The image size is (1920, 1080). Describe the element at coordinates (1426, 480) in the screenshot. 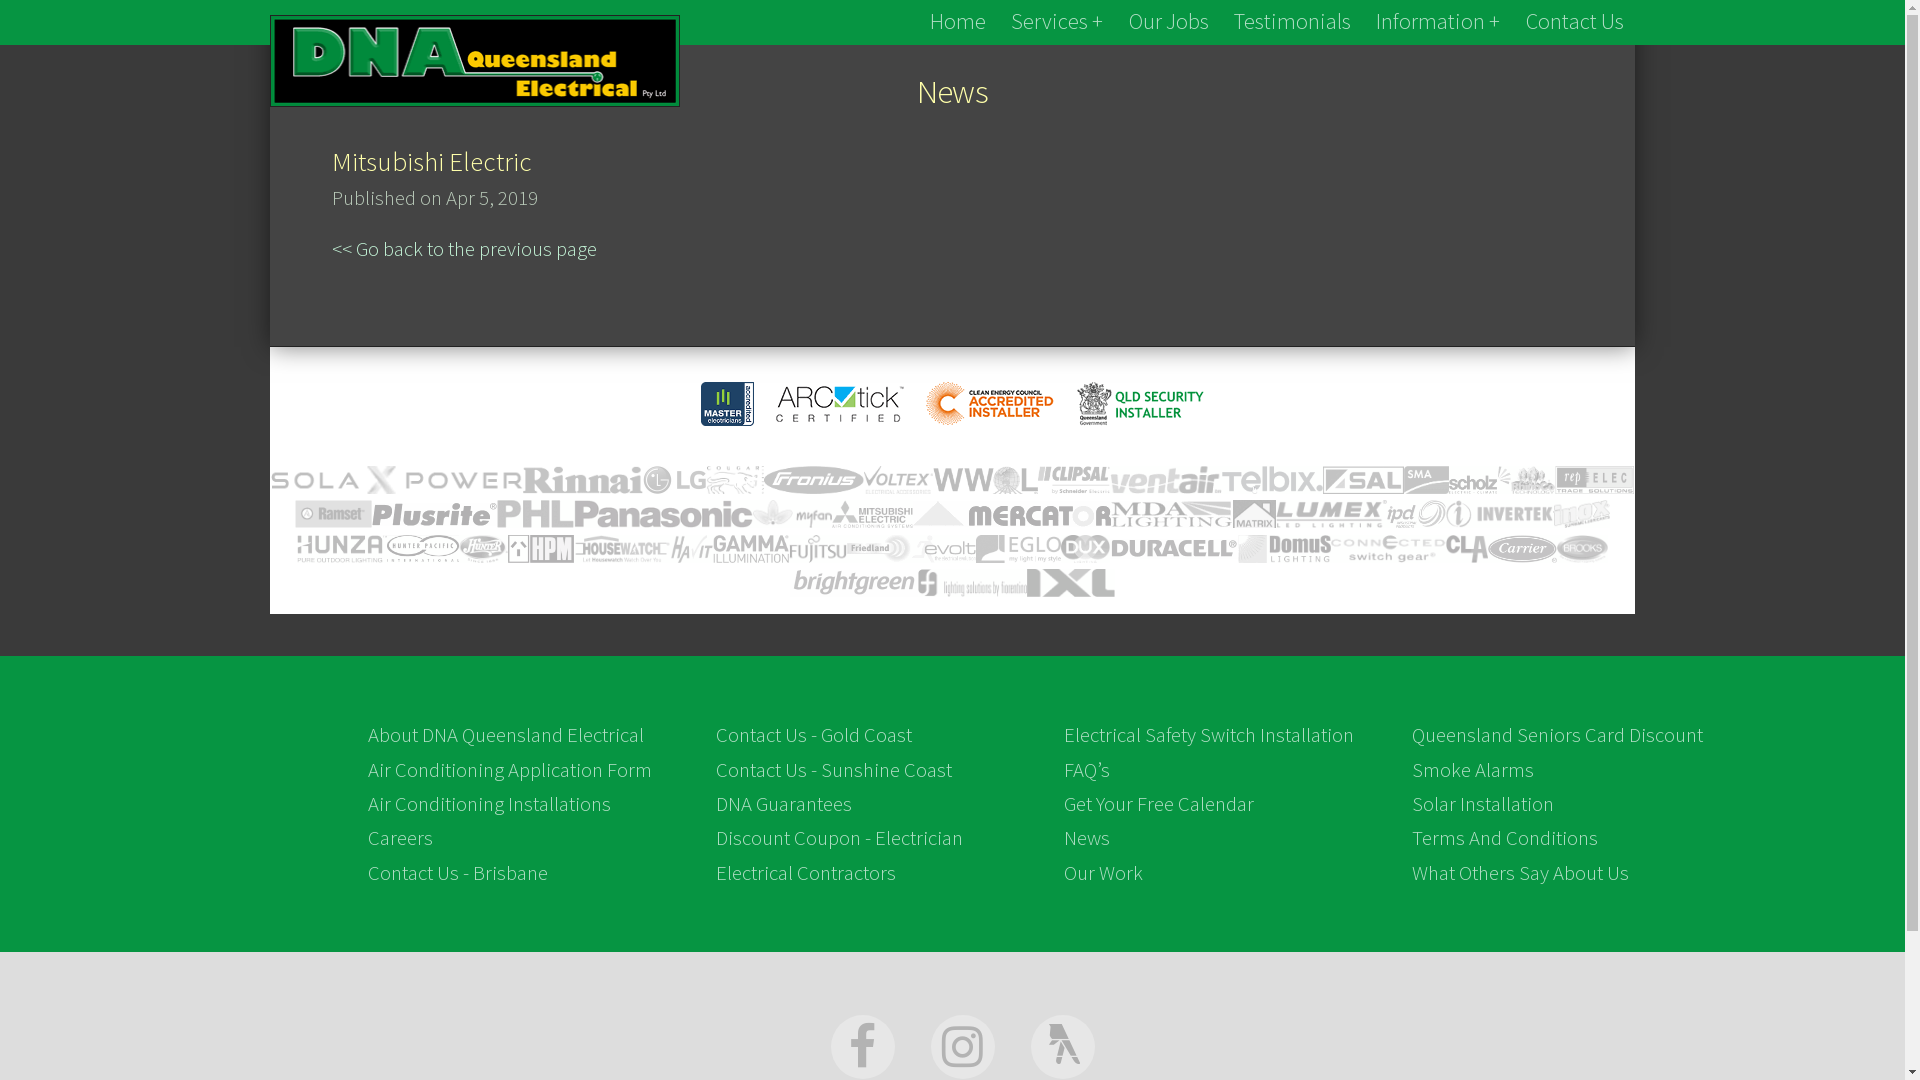

I see `SMA` at that location.